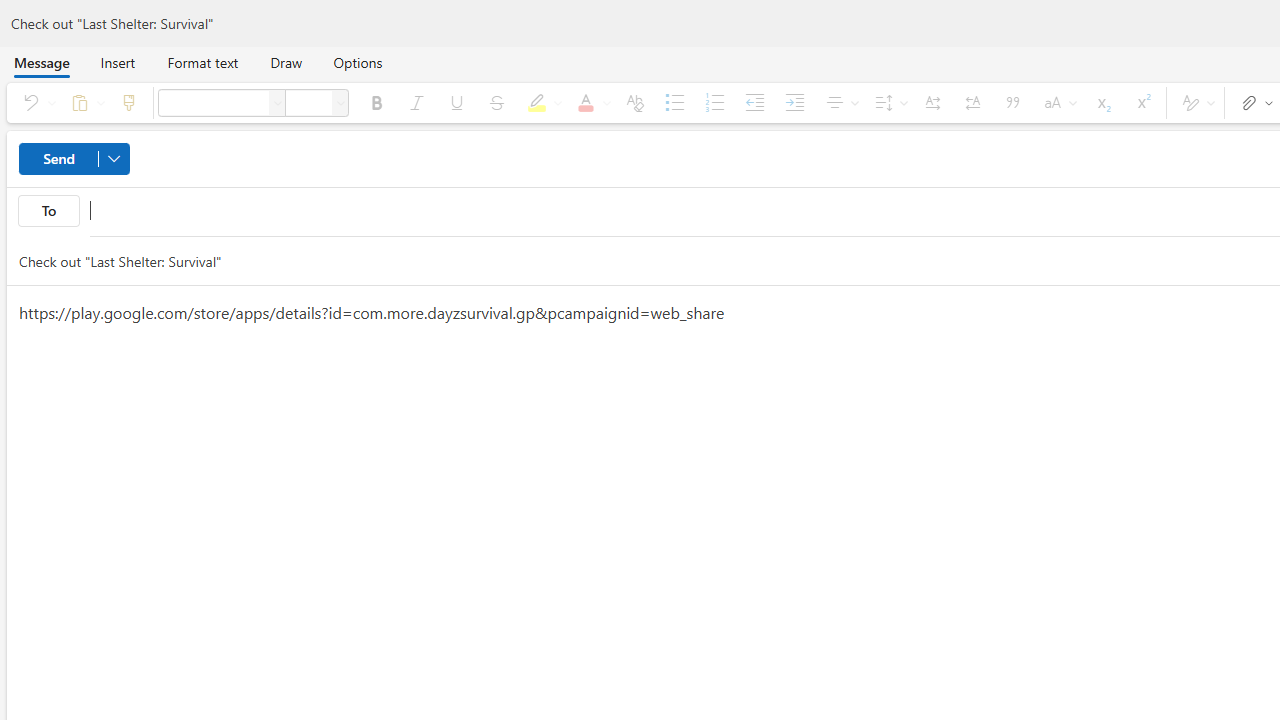 The image size is (1280, 720). Describe the element at coordinates (118, 62) in the screenshot. I see `Insert` at that location.